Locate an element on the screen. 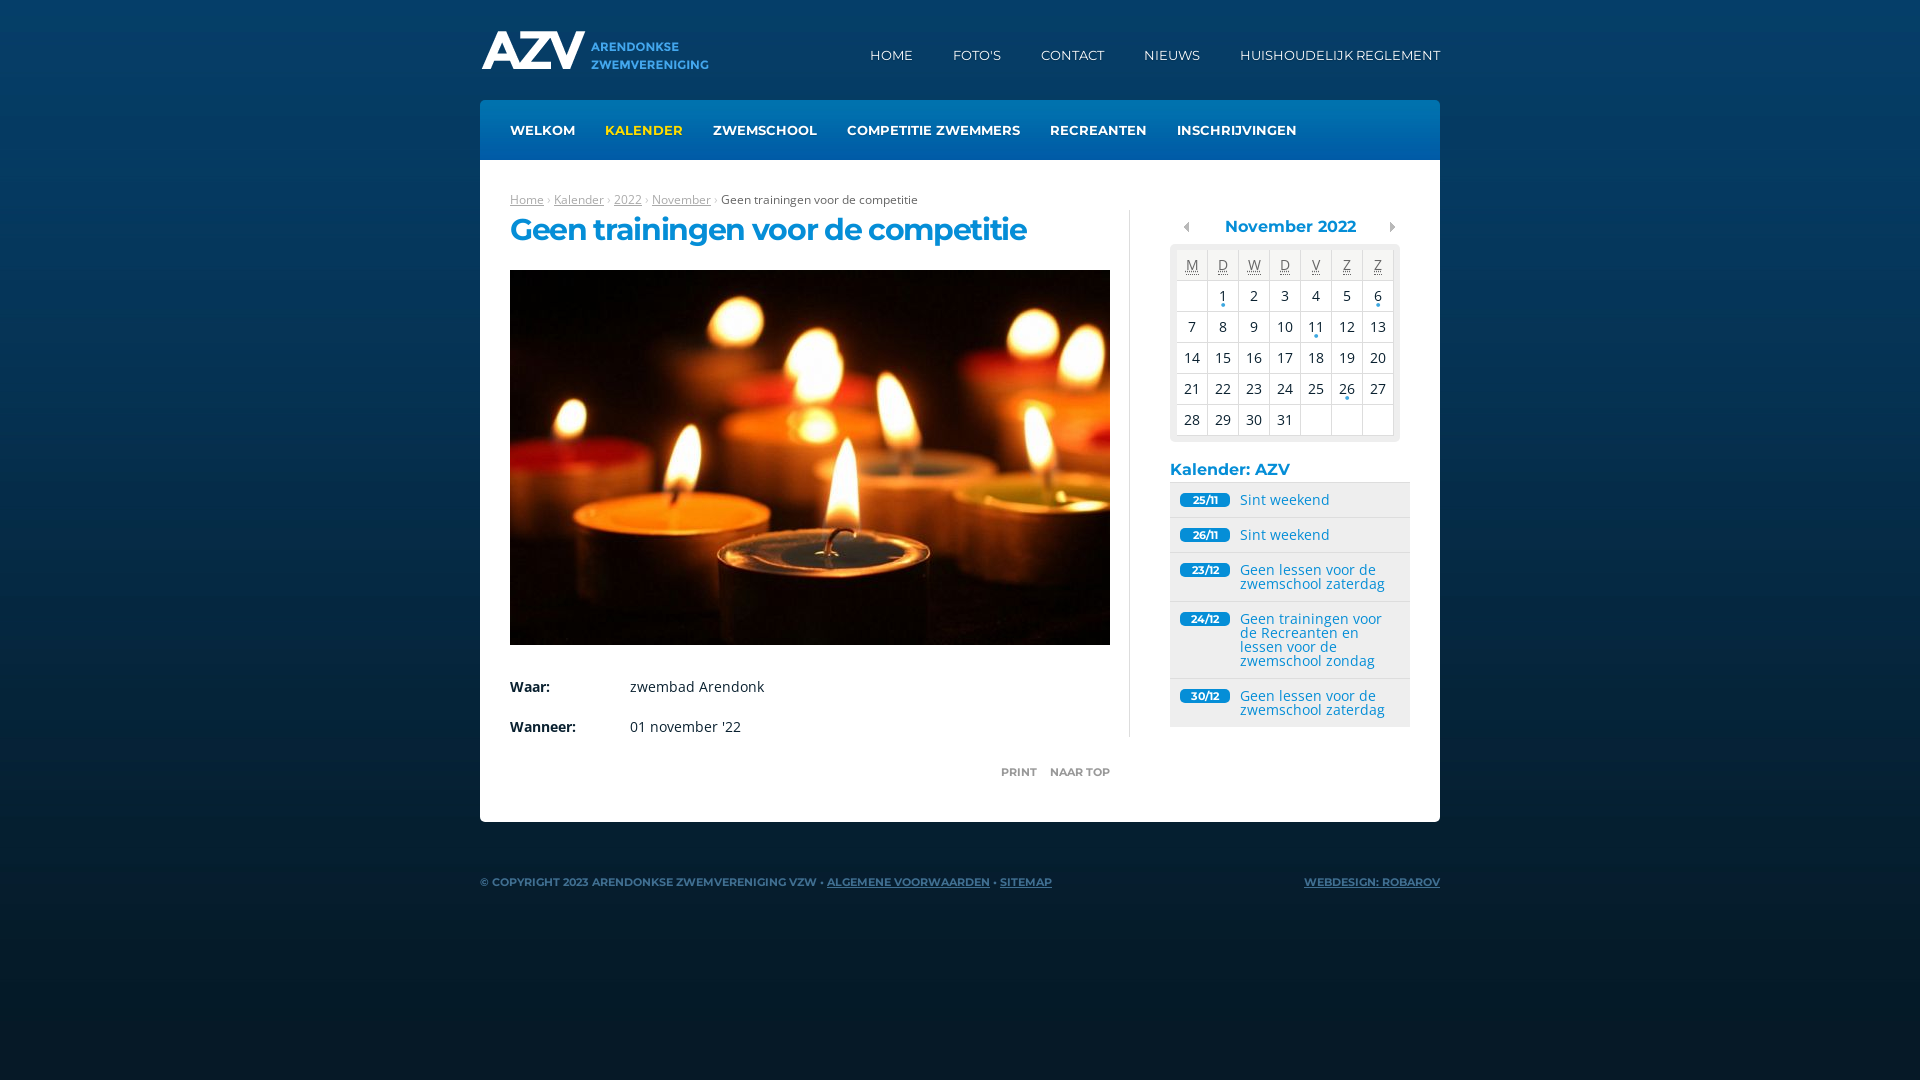 This screenshot has width=1920, height=1080. PRINT is located at coordinates (1019, 772).